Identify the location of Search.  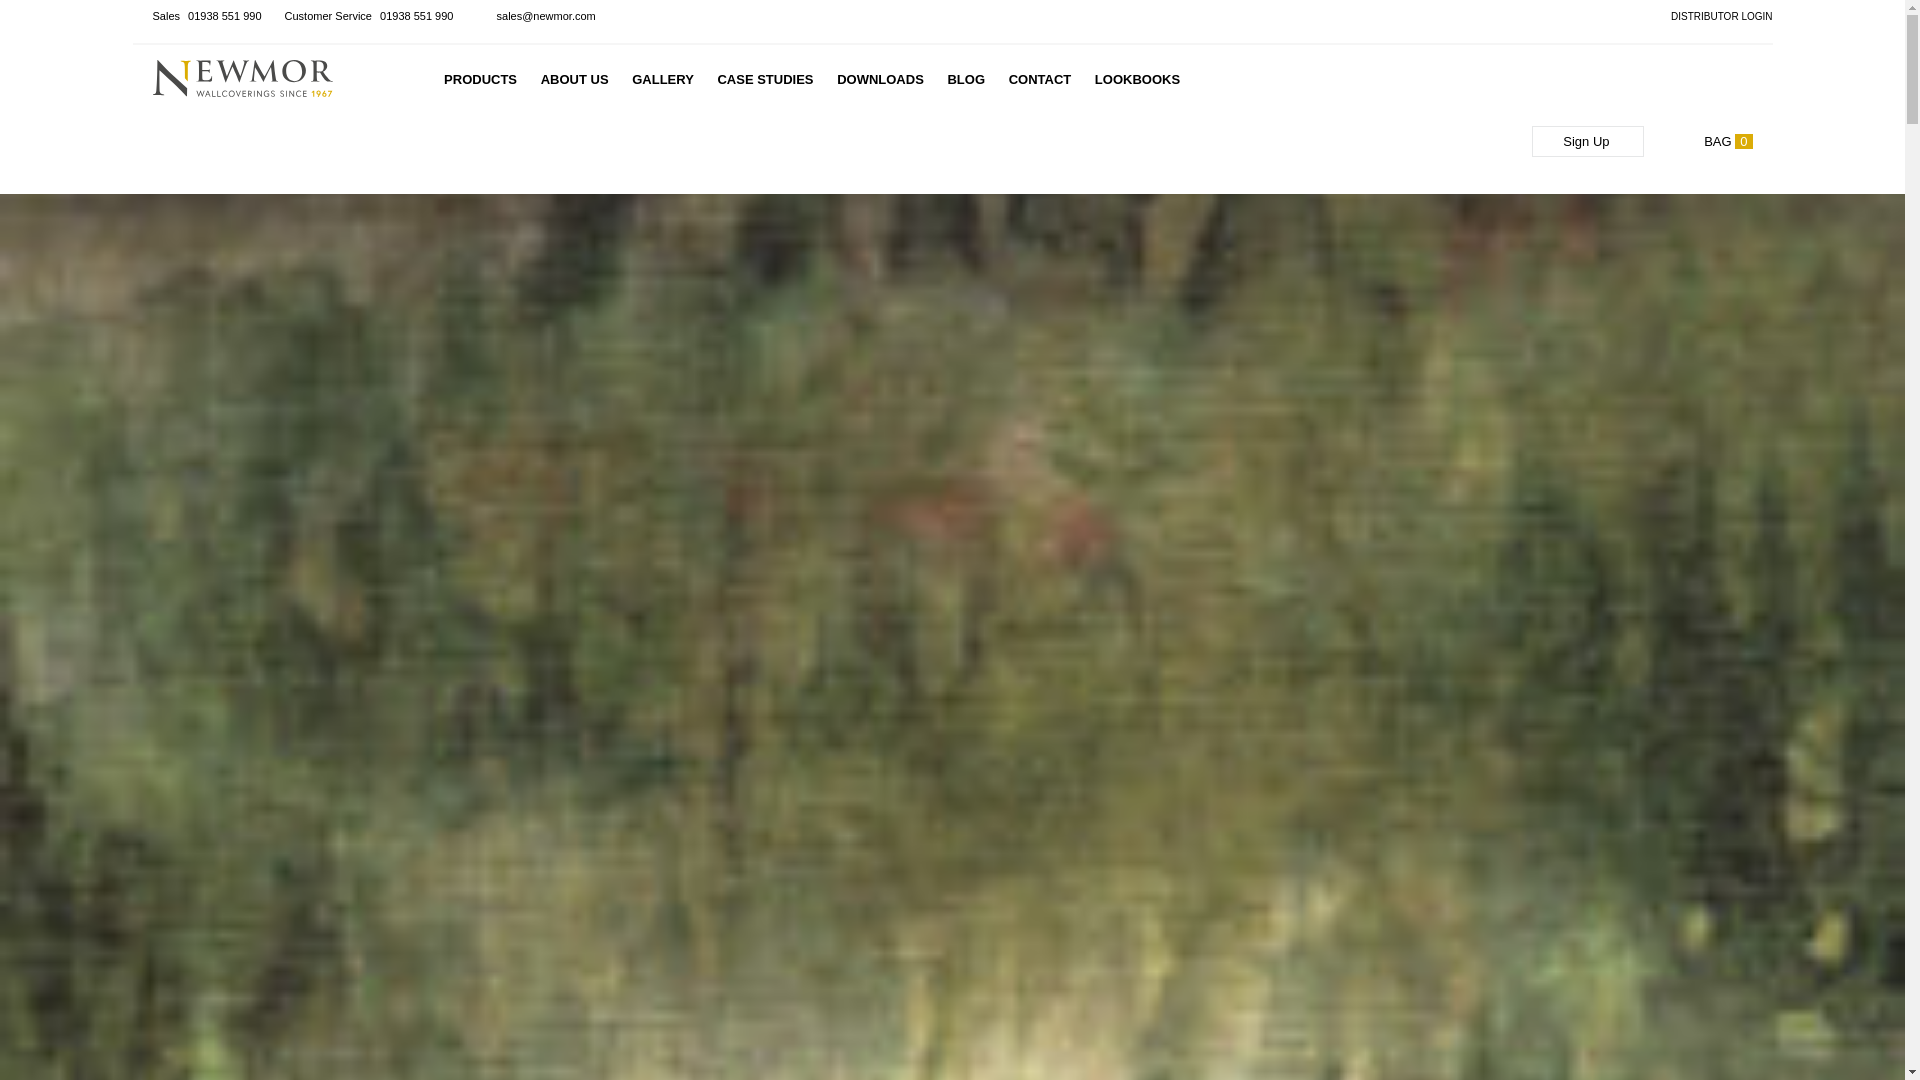
(1063, 37).